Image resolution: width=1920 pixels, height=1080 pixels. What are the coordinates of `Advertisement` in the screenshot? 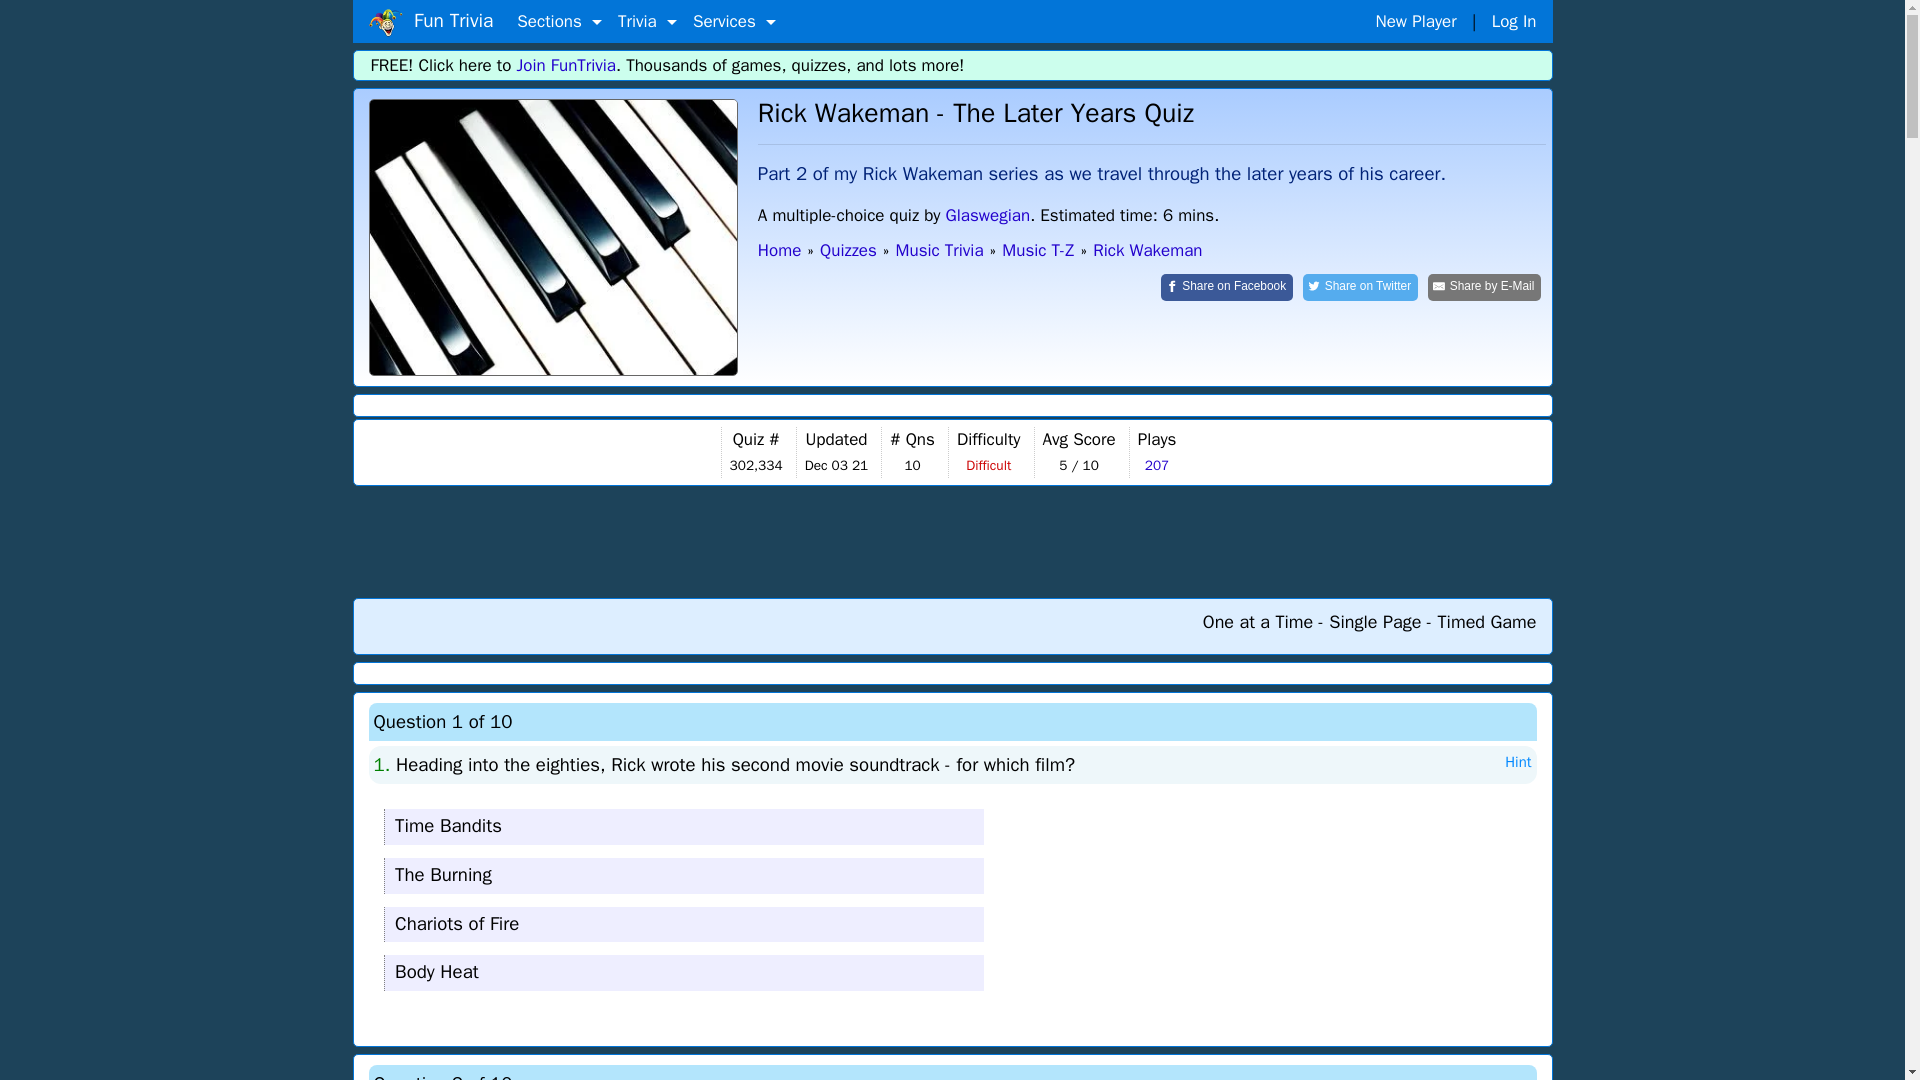 It's located at (953, 540).